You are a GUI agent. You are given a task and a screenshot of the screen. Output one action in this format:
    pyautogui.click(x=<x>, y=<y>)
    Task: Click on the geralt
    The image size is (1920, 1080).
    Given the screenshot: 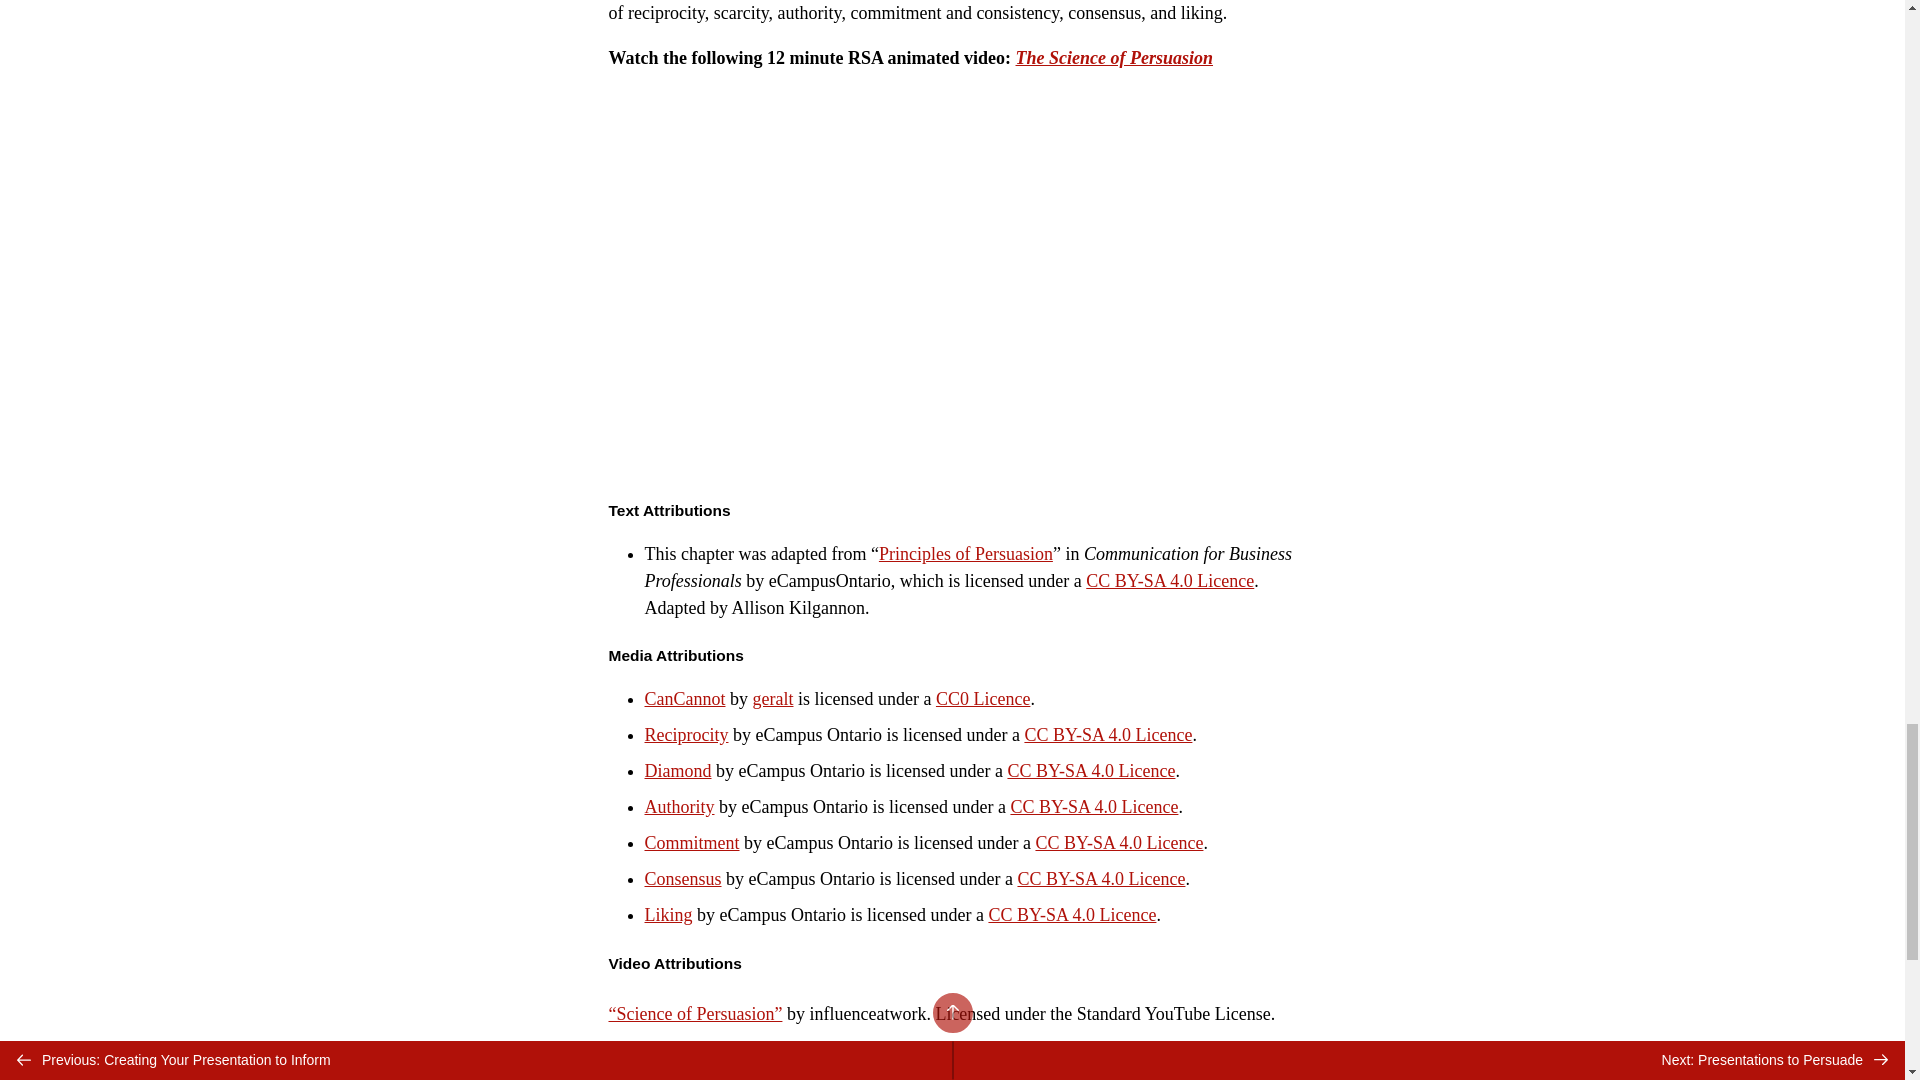 What is the action you would take?
    pyautogui.click(x=772, y=698)
    